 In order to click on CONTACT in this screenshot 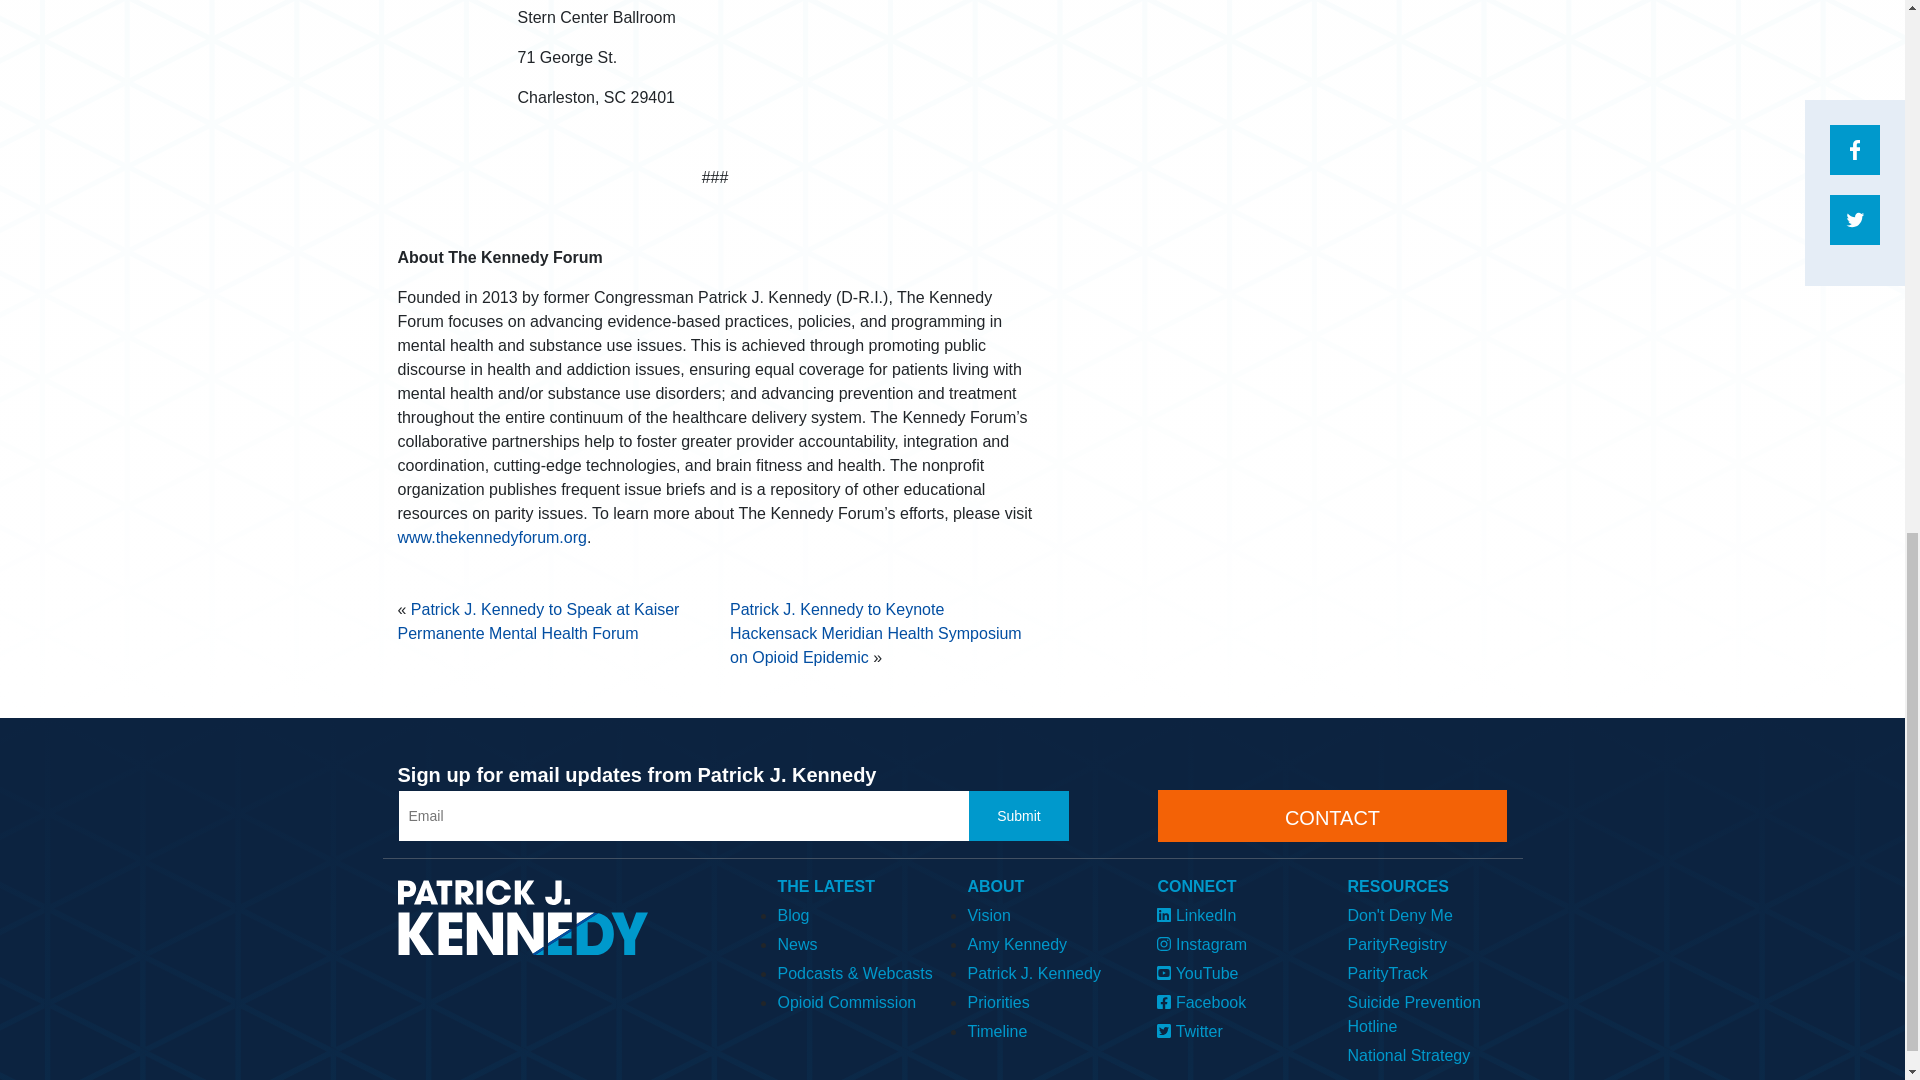, I will do `click(1332, 816)`.